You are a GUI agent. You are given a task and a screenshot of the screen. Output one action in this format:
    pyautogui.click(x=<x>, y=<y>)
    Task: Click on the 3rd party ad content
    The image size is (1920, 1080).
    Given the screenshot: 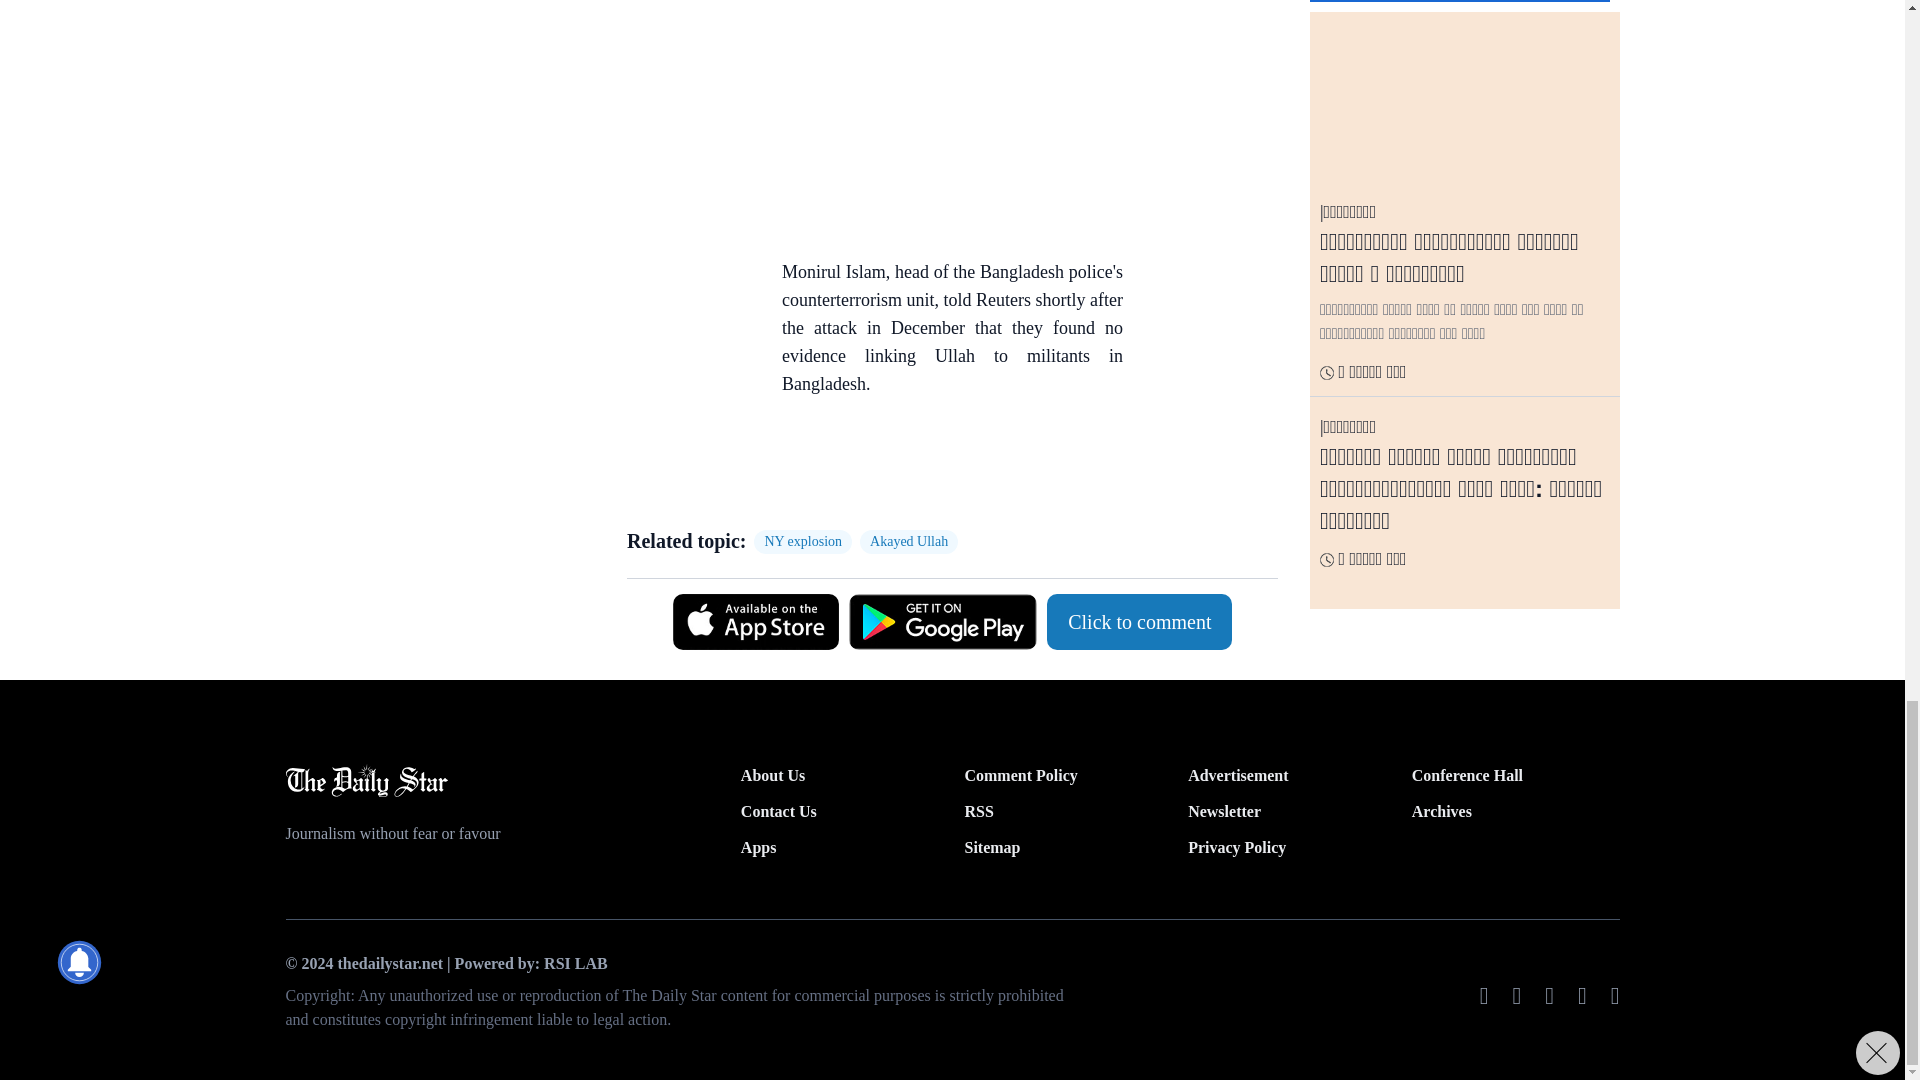 What is the action you would take?
    pyautogui.click(x=942, y=466)
    